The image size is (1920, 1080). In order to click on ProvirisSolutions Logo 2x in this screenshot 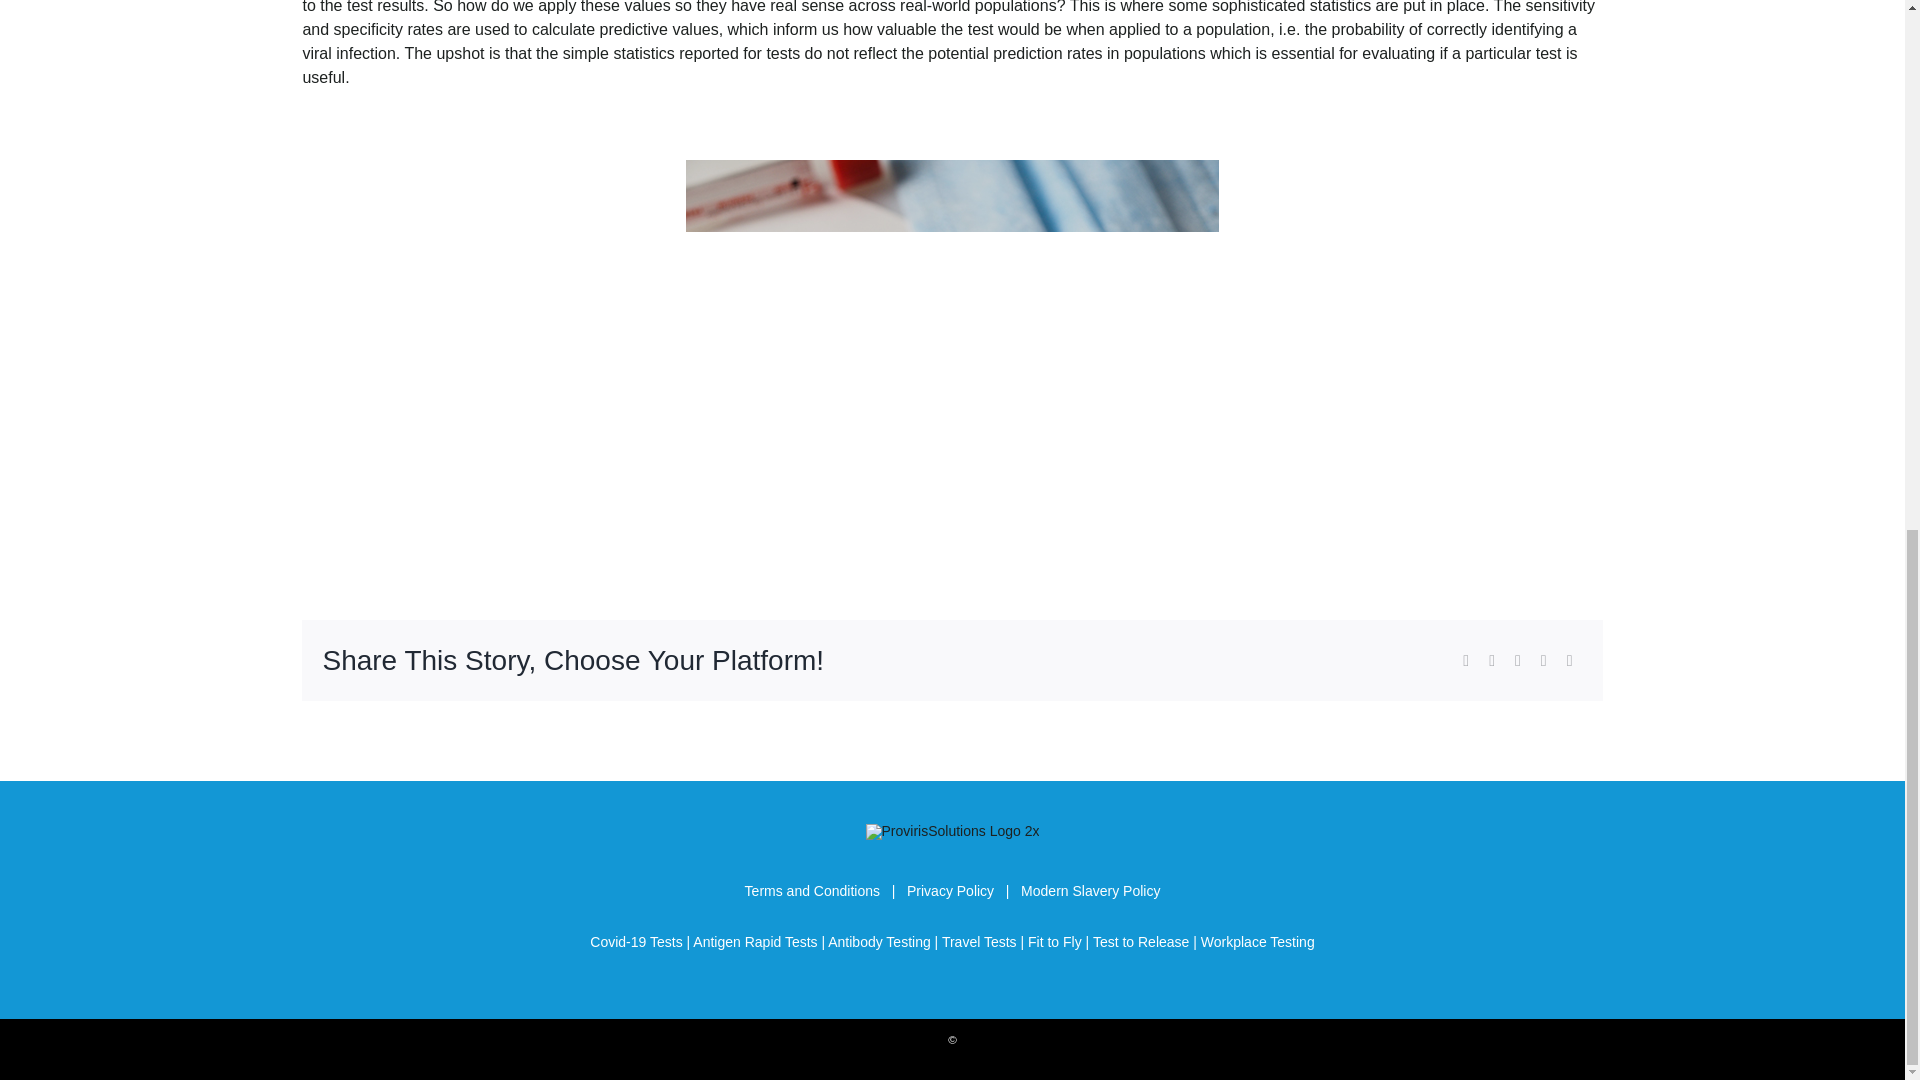, I will do `click(952, 832)`.